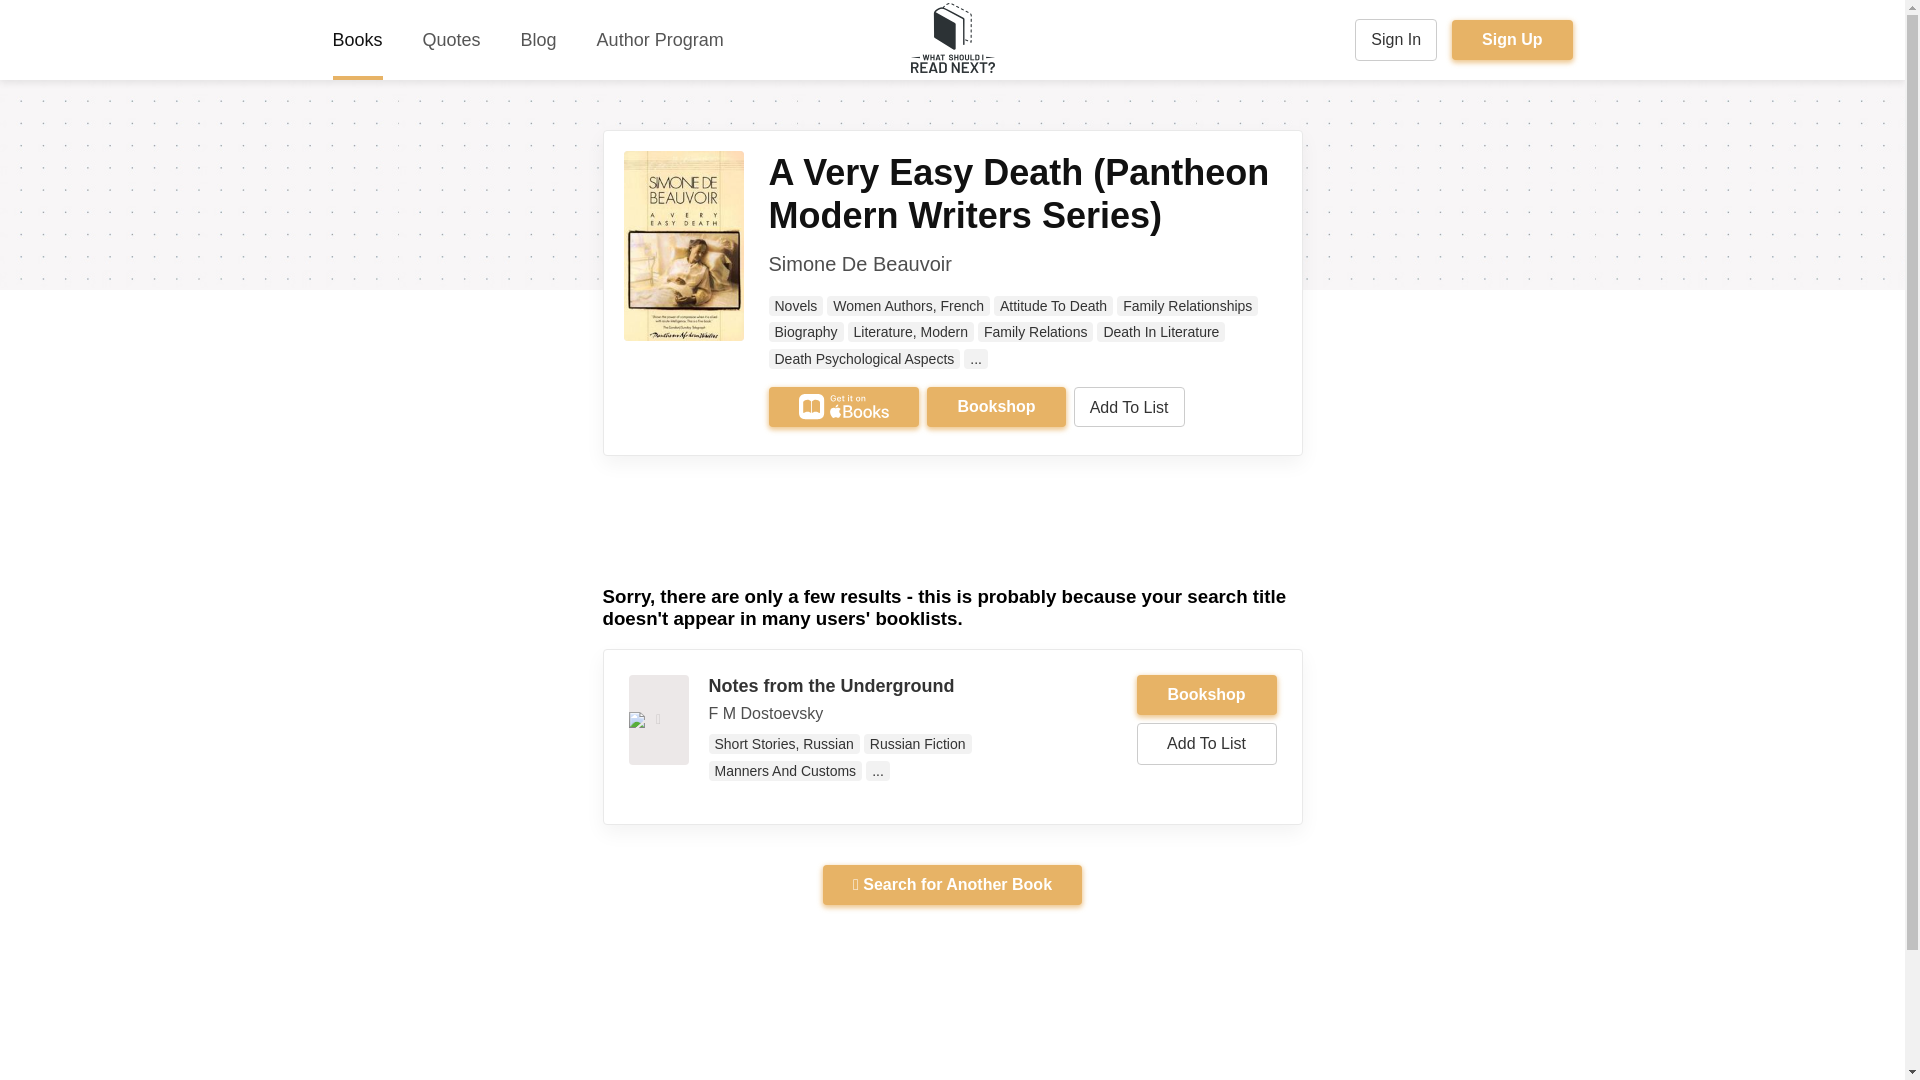  Describe the element at coordinates (910, 332) in the screenshot. I see `Literature, Modern` at that location.